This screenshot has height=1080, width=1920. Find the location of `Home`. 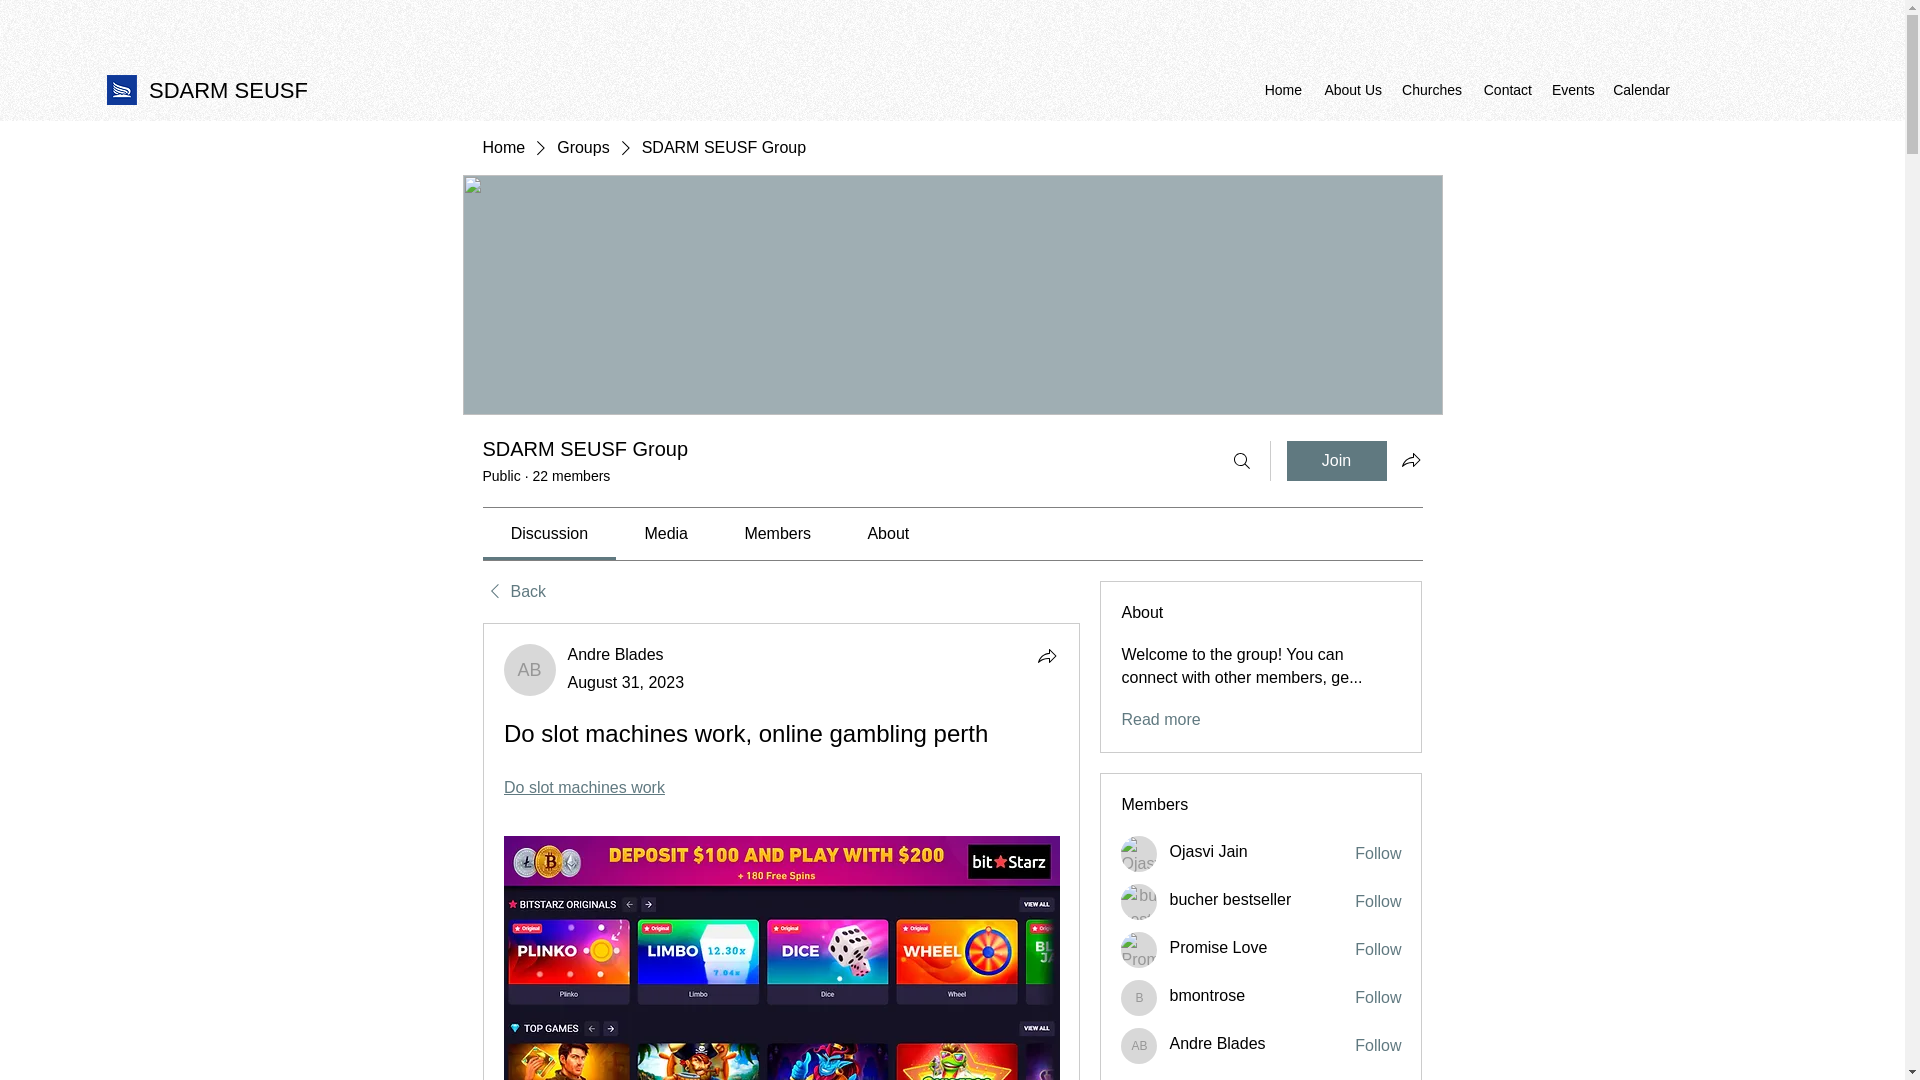

Home is located at coordinates (502, 148).